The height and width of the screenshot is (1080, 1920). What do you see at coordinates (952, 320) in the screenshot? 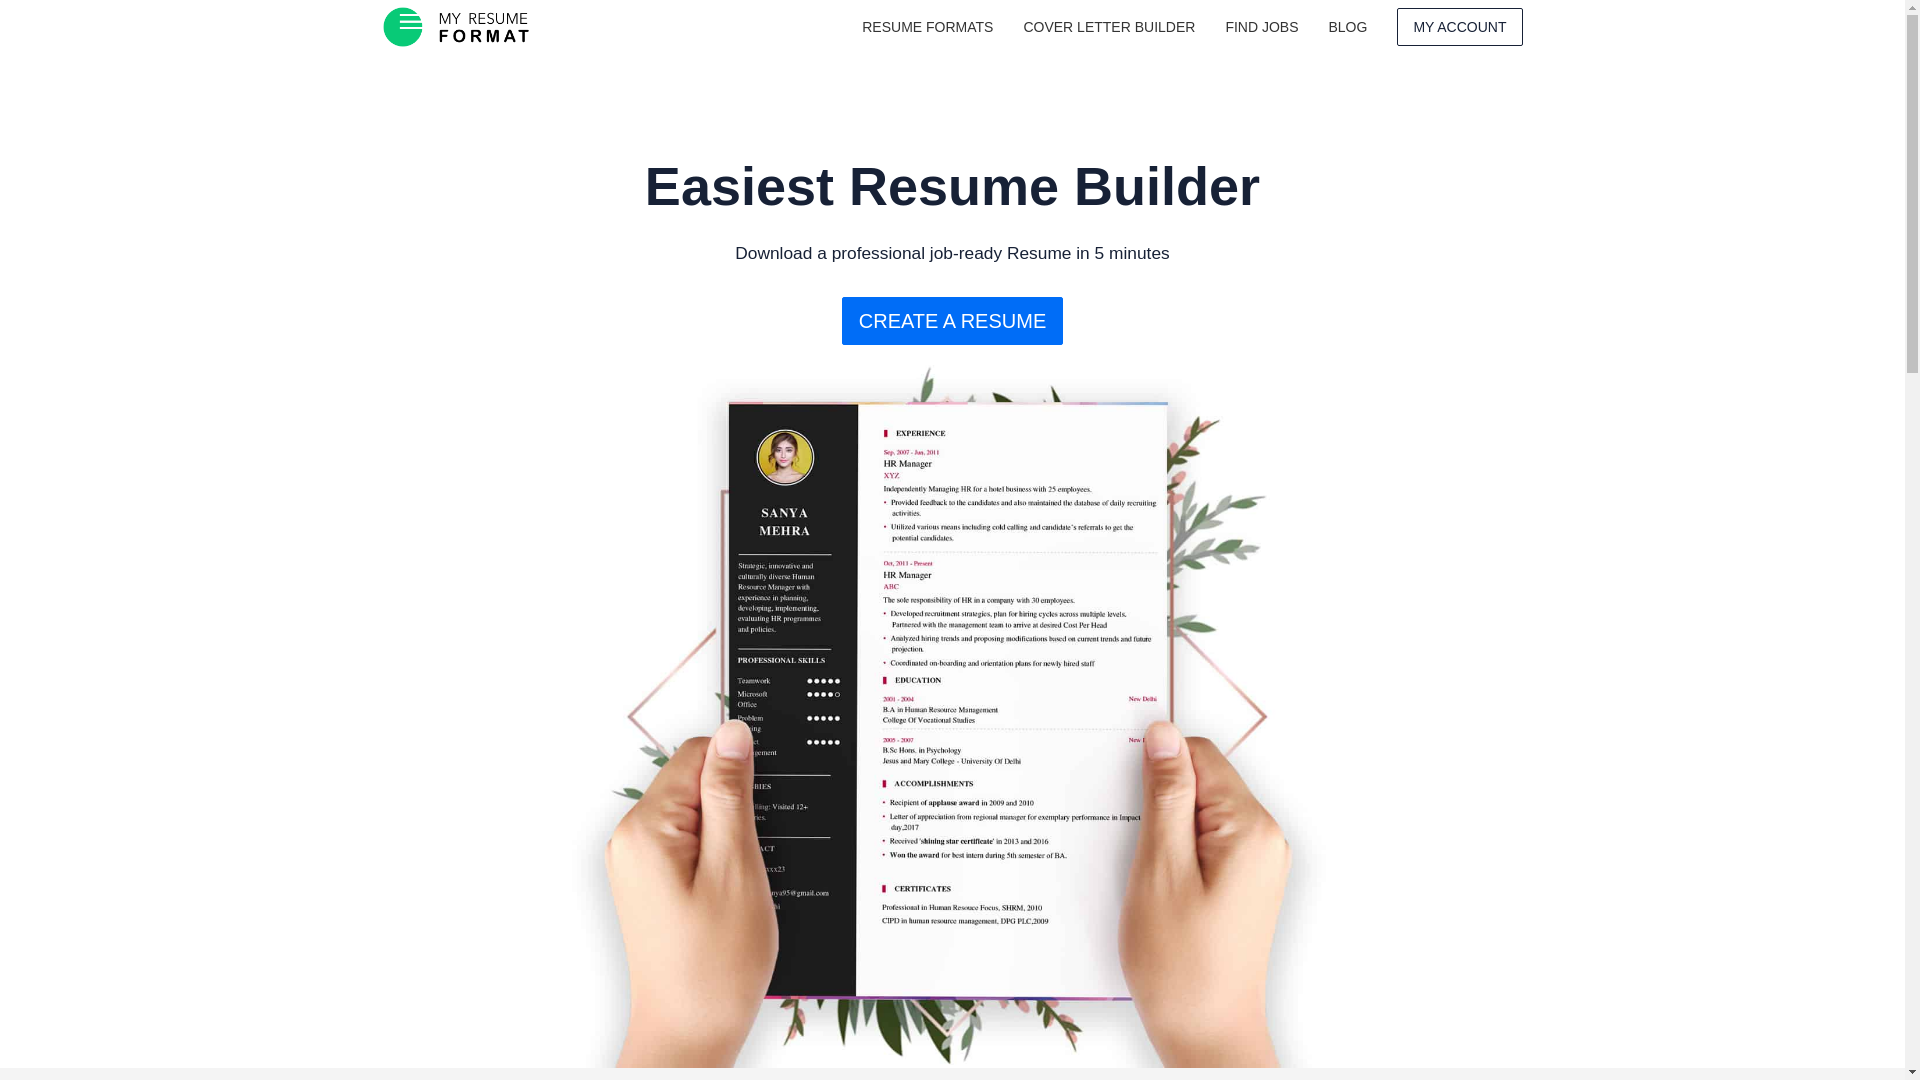
I see `CREATE A RESUME` at bounding box center [952, 320].